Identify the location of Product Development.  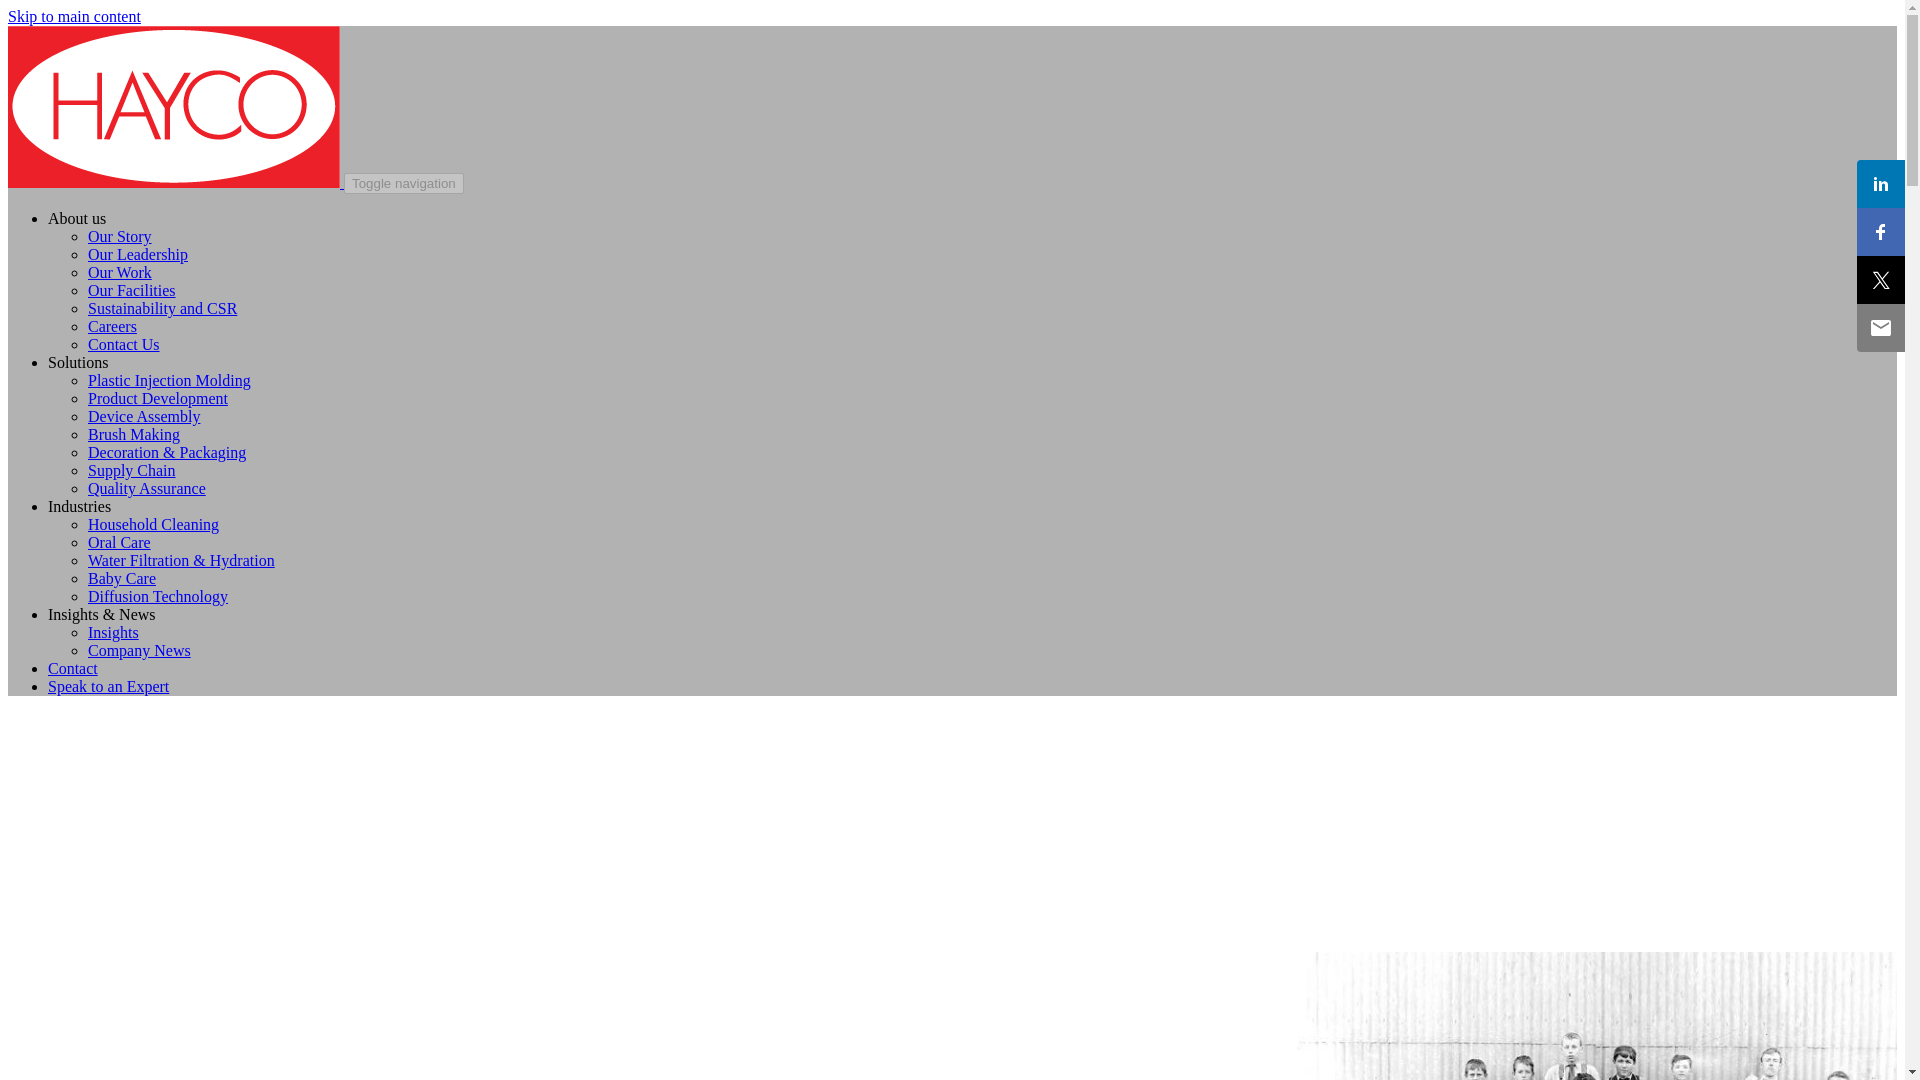
(158, 398).